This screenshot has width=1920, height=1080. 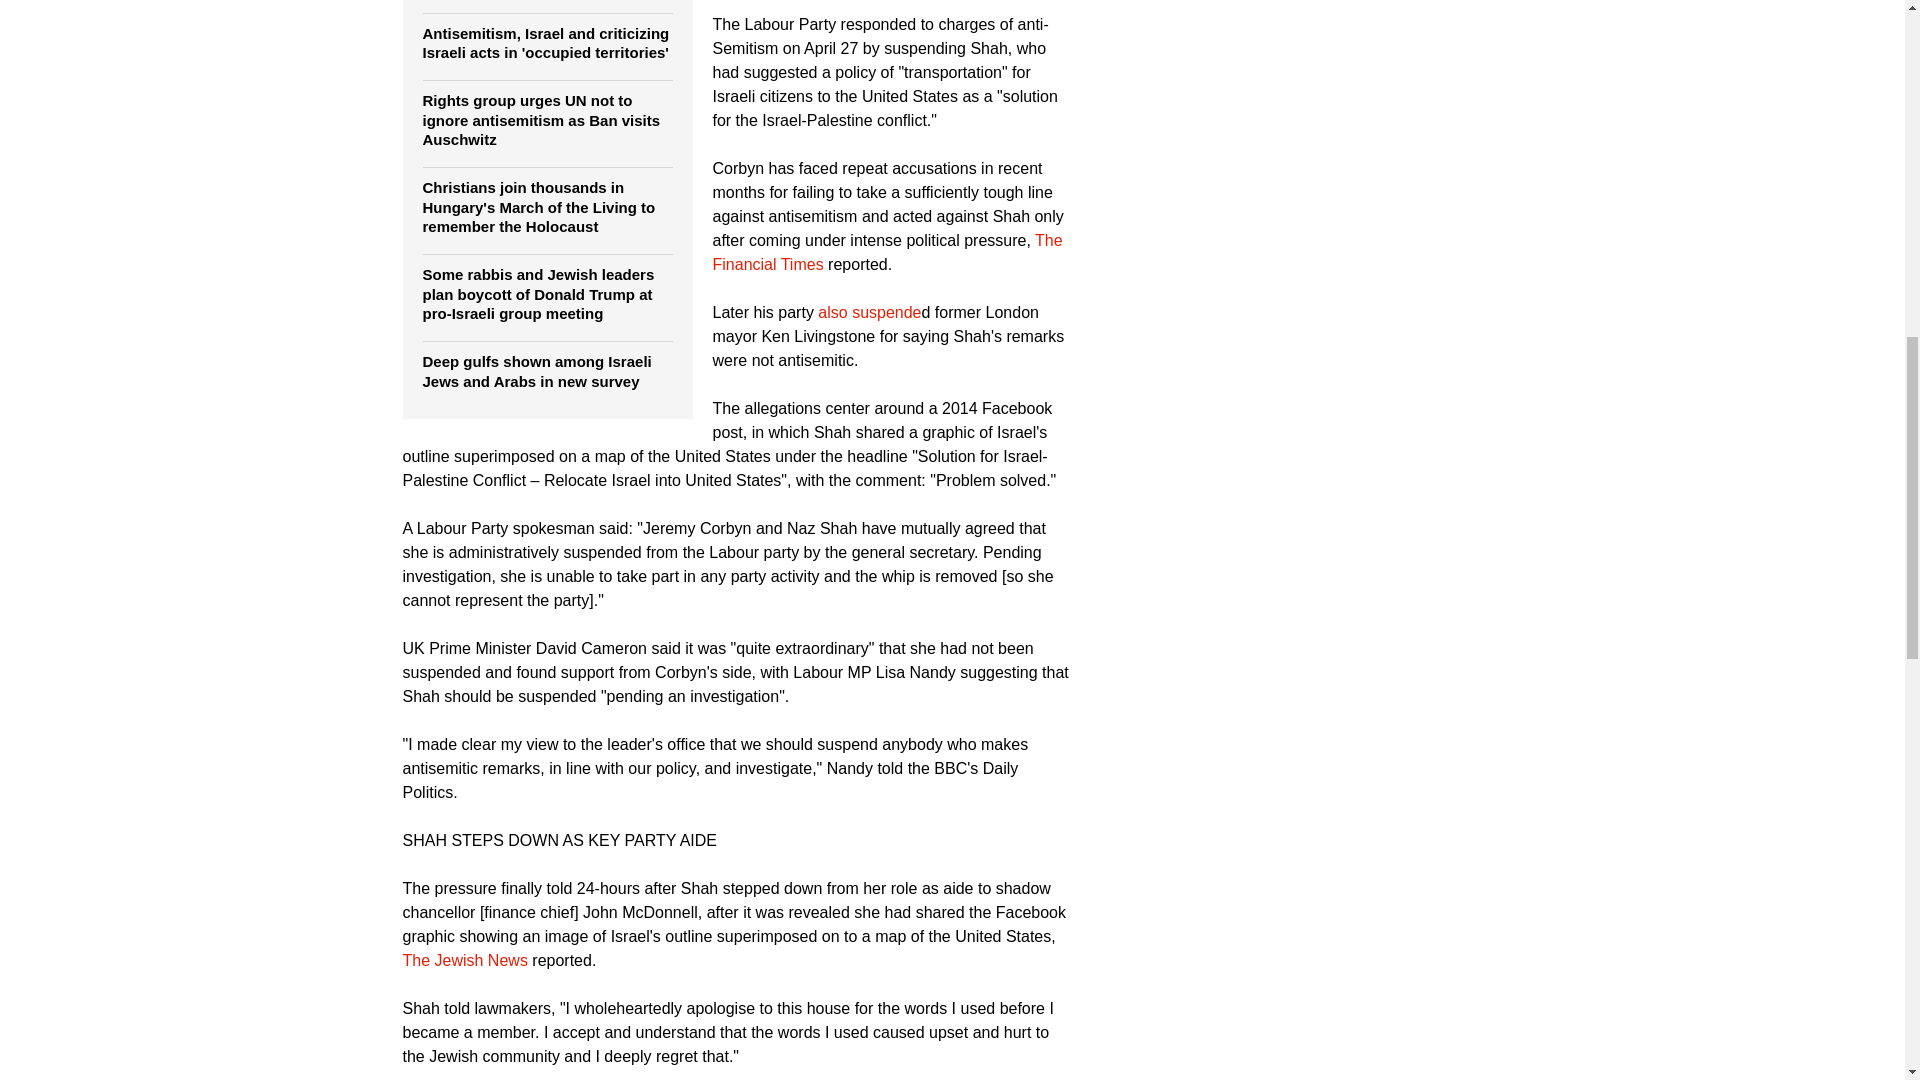 I want to click on The Jewish News on apology by UK MP on anitsemtic remarks, so click(x=464, y=960).